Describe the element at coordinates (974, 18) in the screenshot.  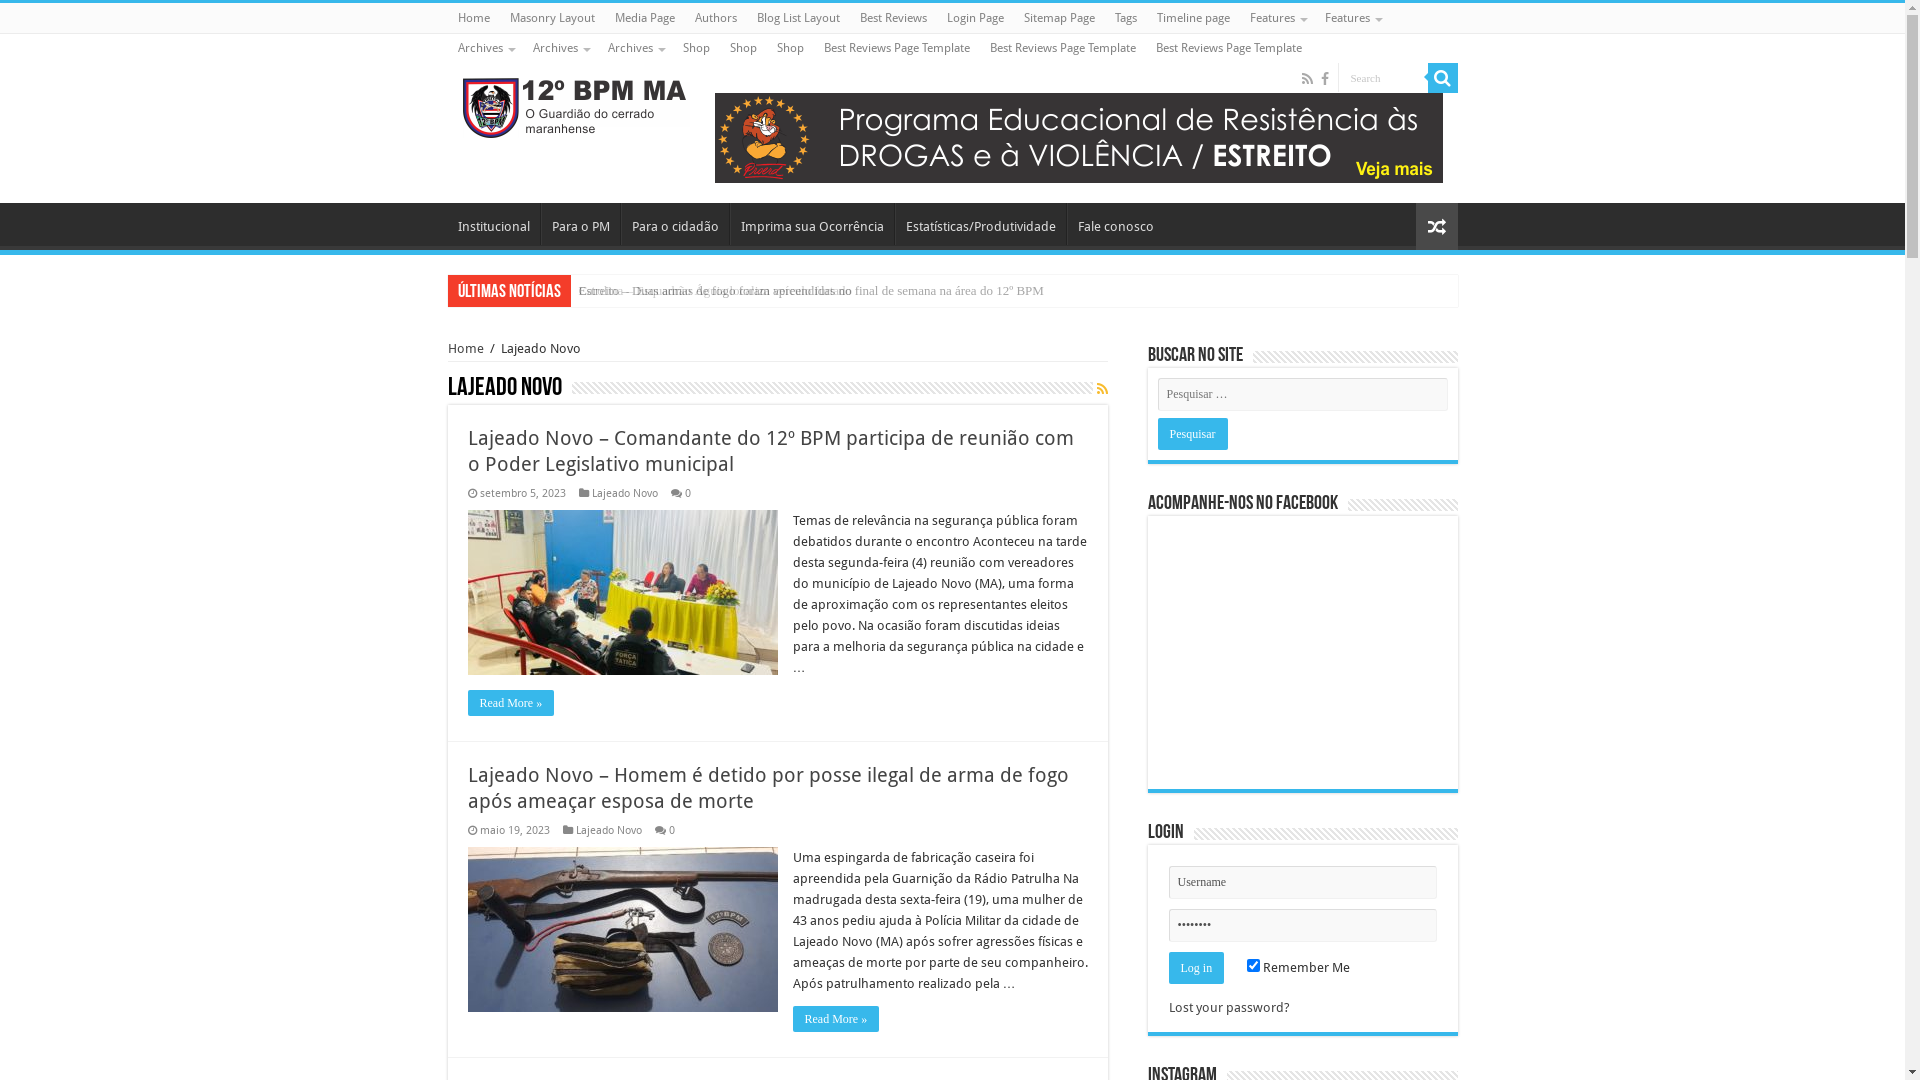
I see `Login Page` at that location.